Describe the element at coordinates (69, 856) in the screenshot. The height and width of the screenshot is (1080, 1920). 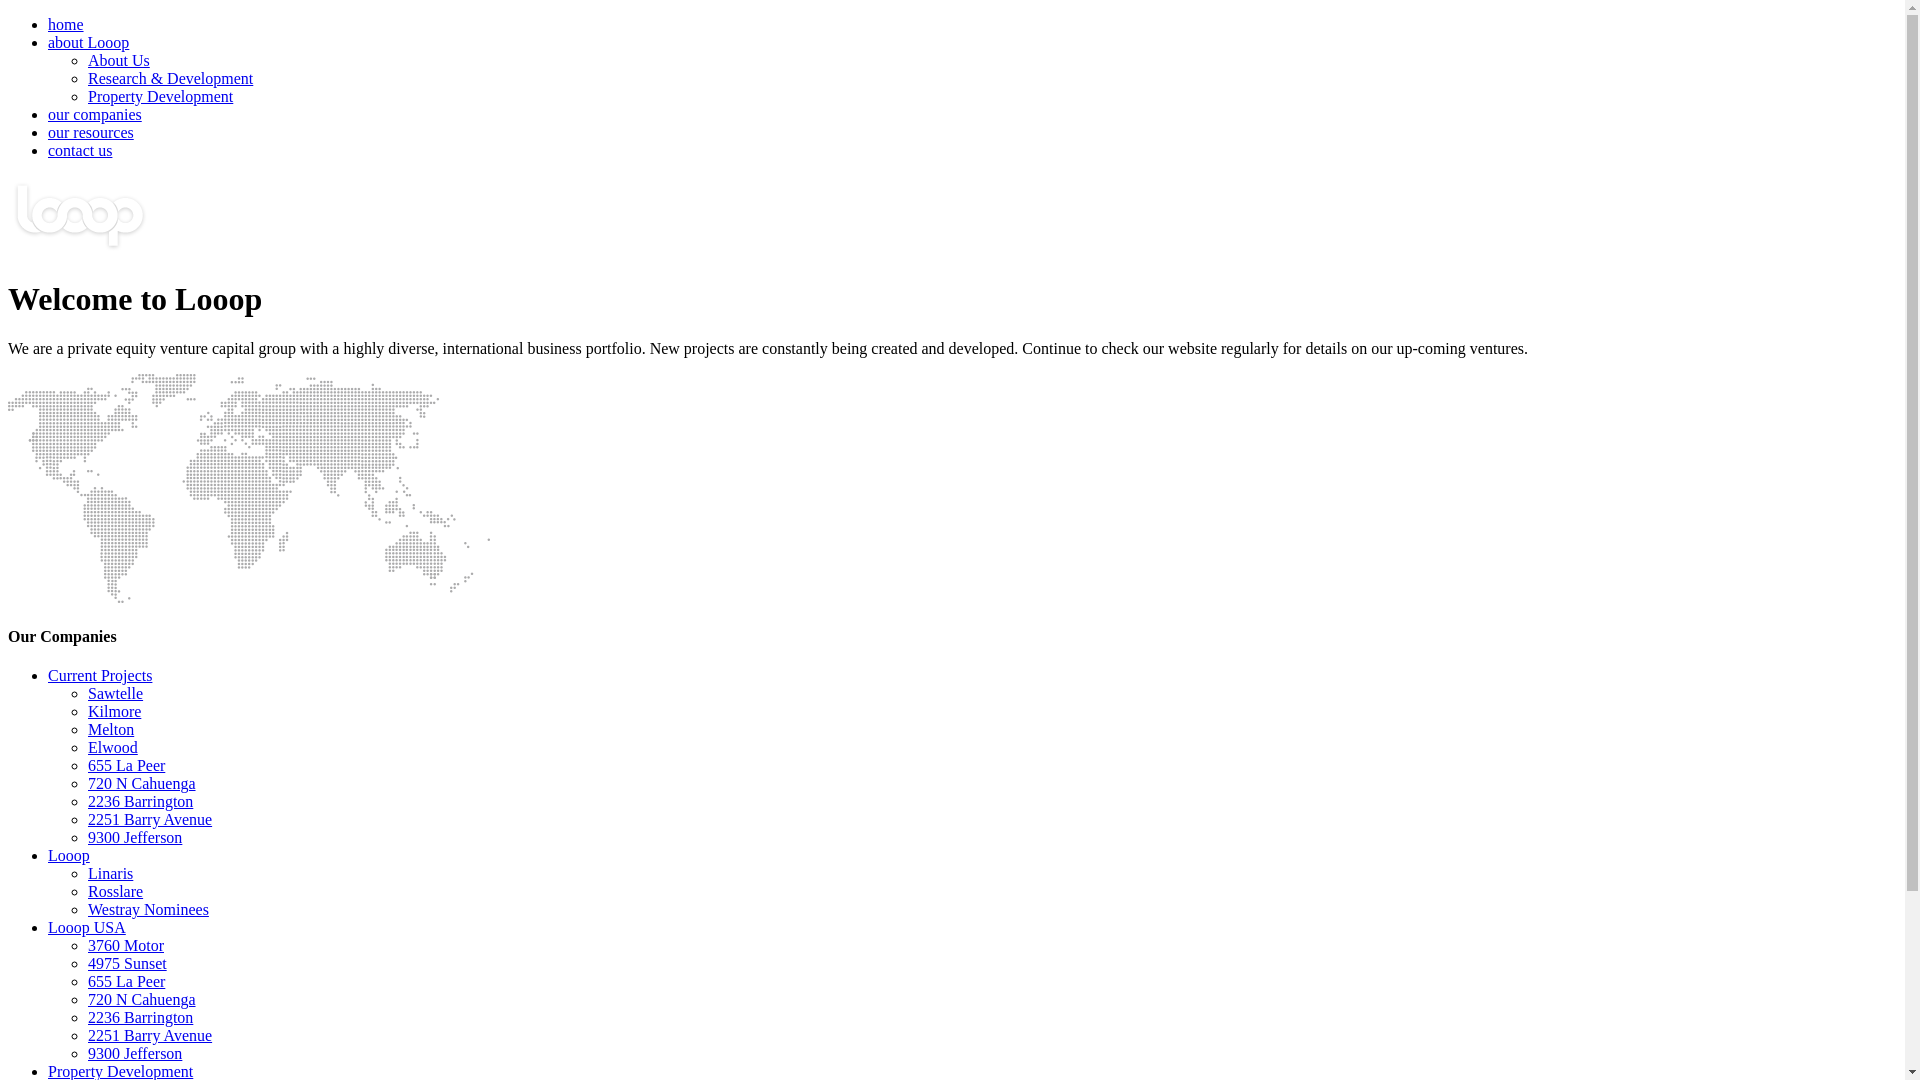
I see `Looop` at that location.